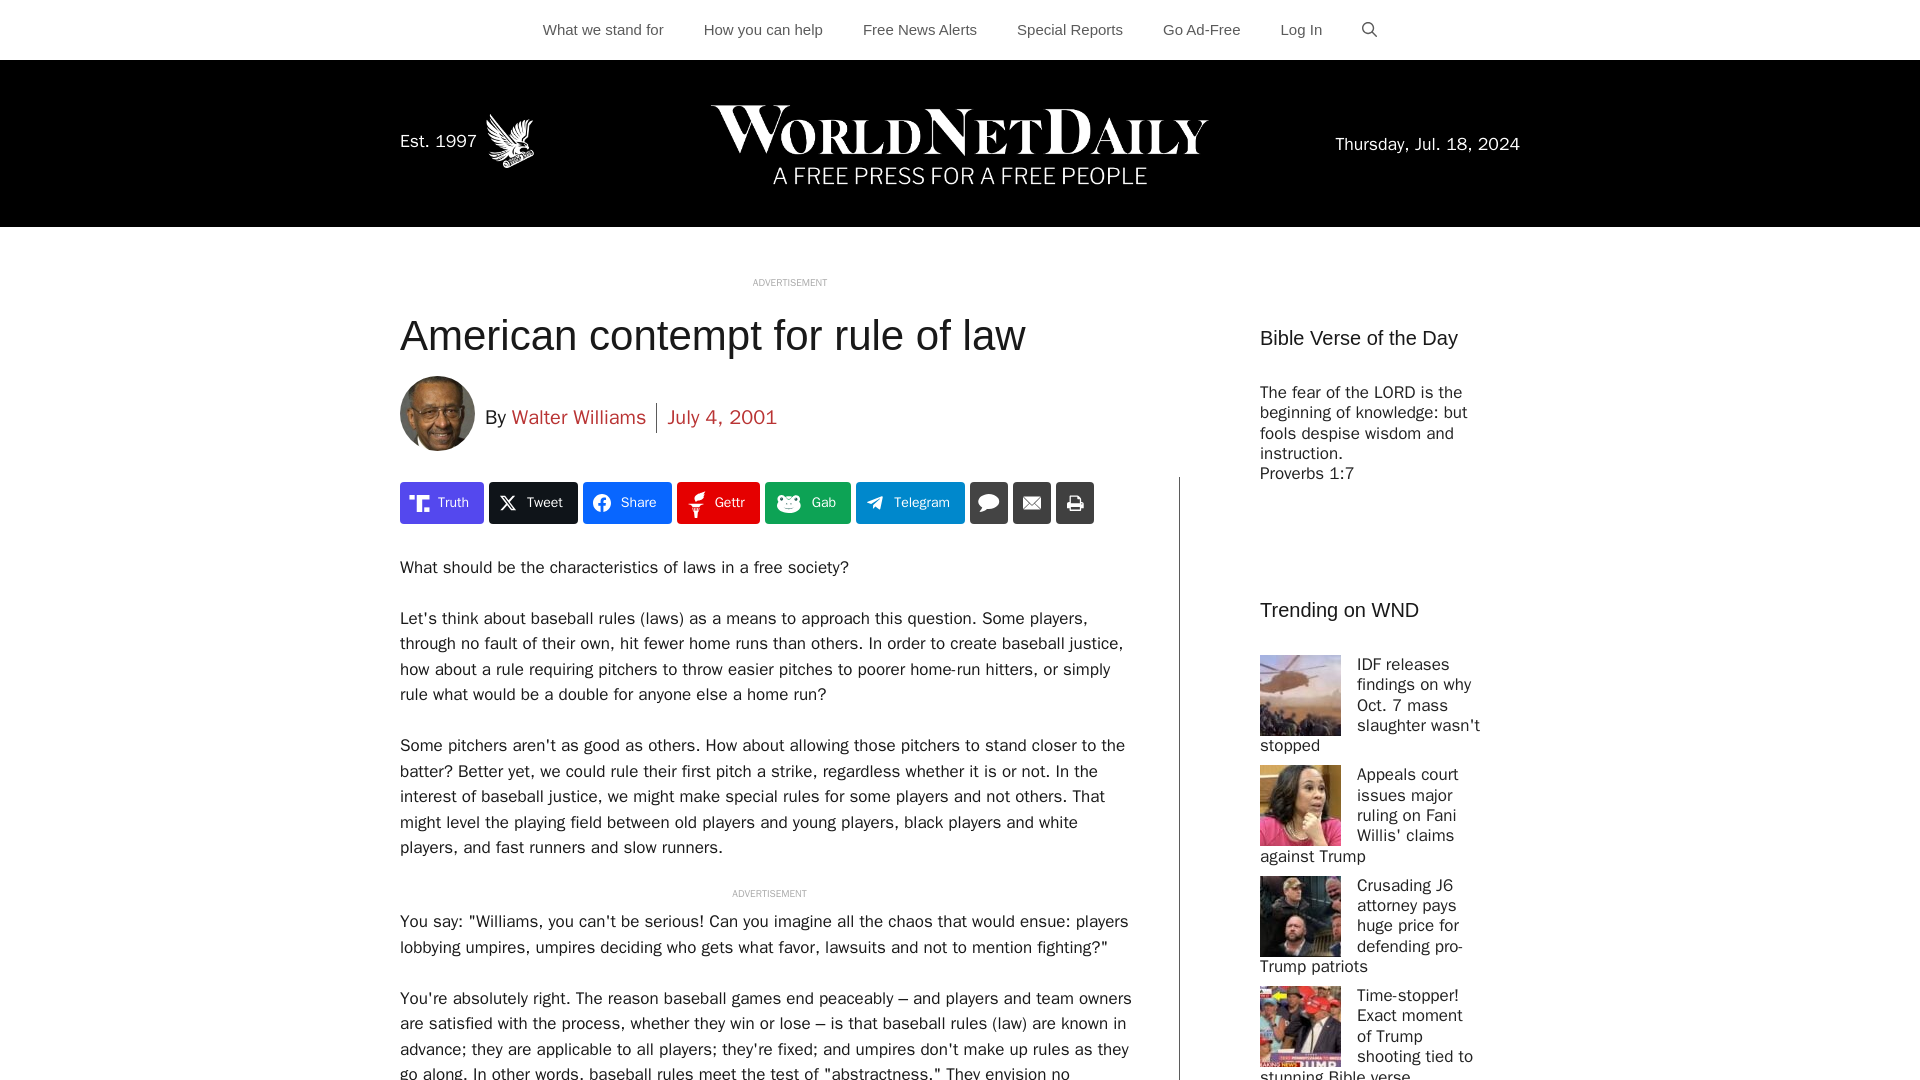 The image size is (1920, 1080). I want to click on Special Reports, so click(1069, 30).